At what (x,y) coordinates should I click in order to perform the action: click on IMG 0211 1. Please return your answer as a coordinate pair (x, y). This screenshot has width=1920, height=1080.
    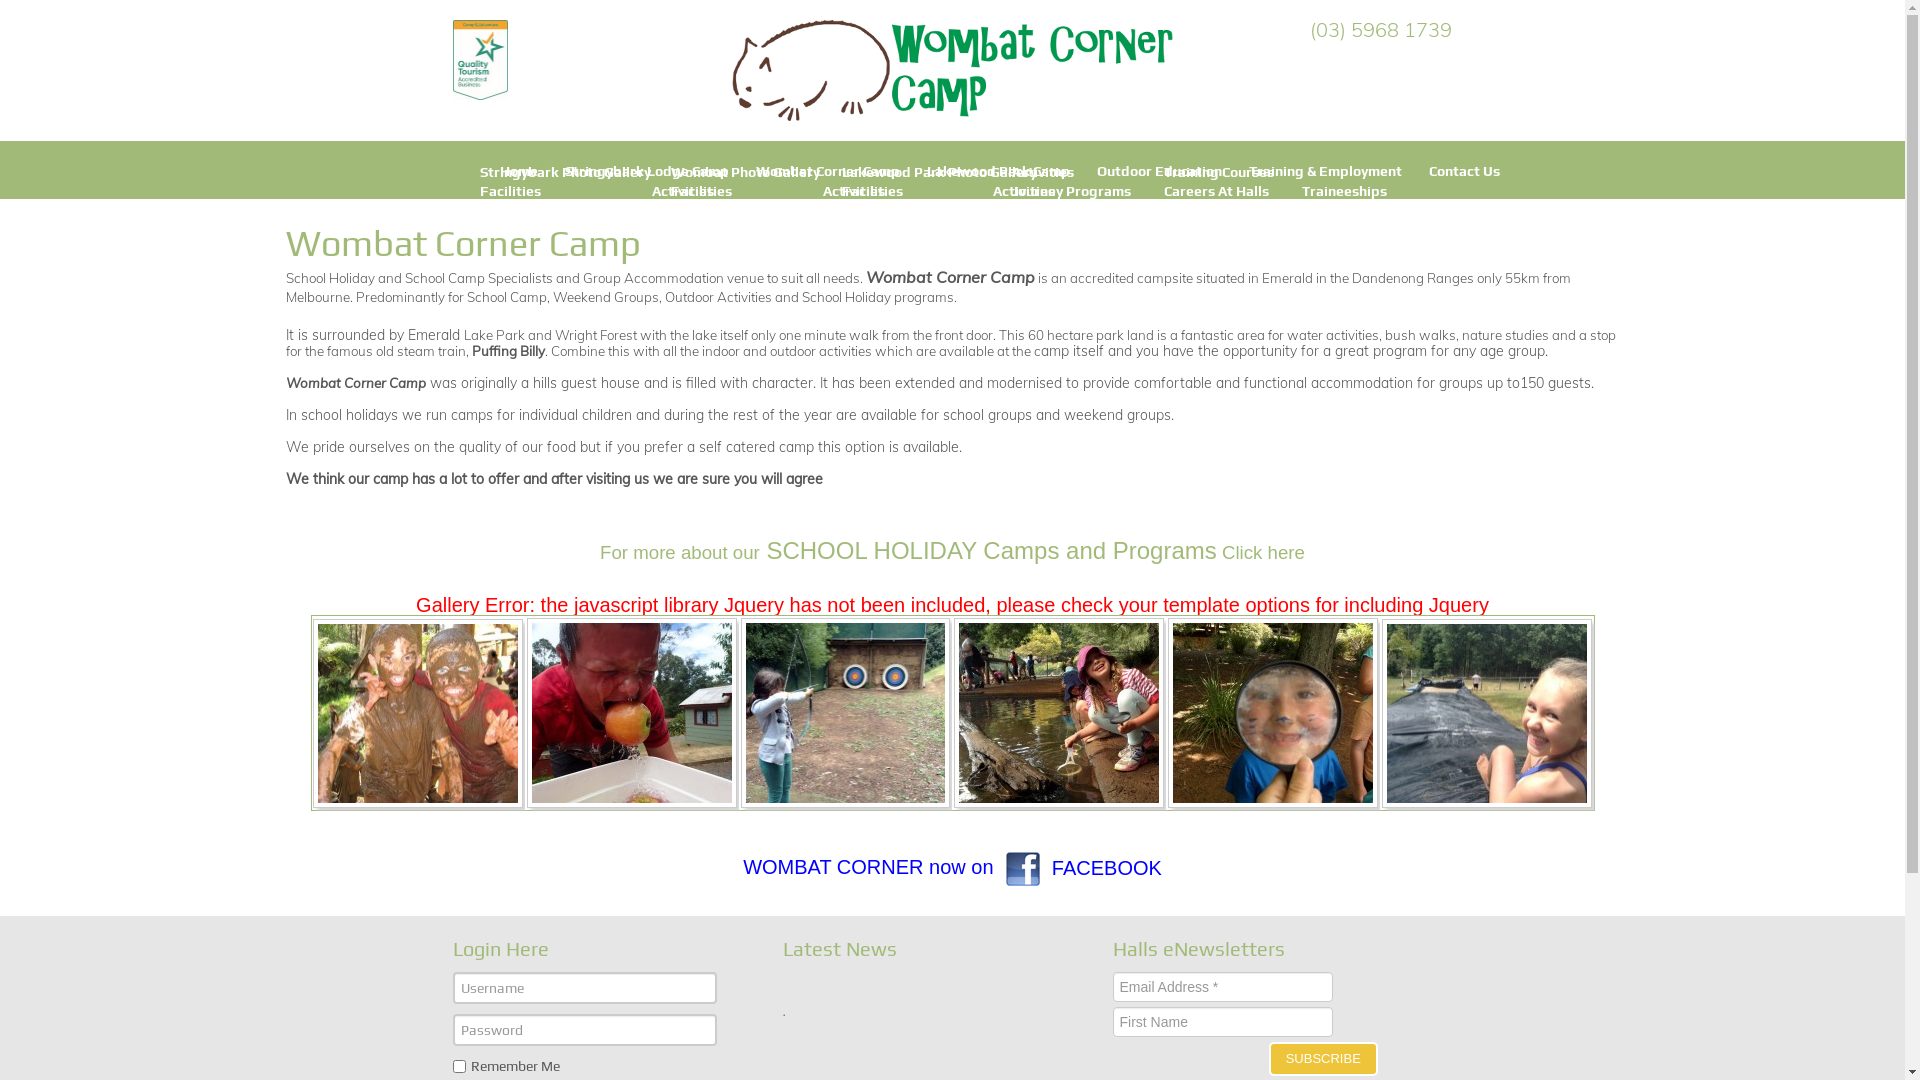
    Looking at the image, I should click on (1273, 713).